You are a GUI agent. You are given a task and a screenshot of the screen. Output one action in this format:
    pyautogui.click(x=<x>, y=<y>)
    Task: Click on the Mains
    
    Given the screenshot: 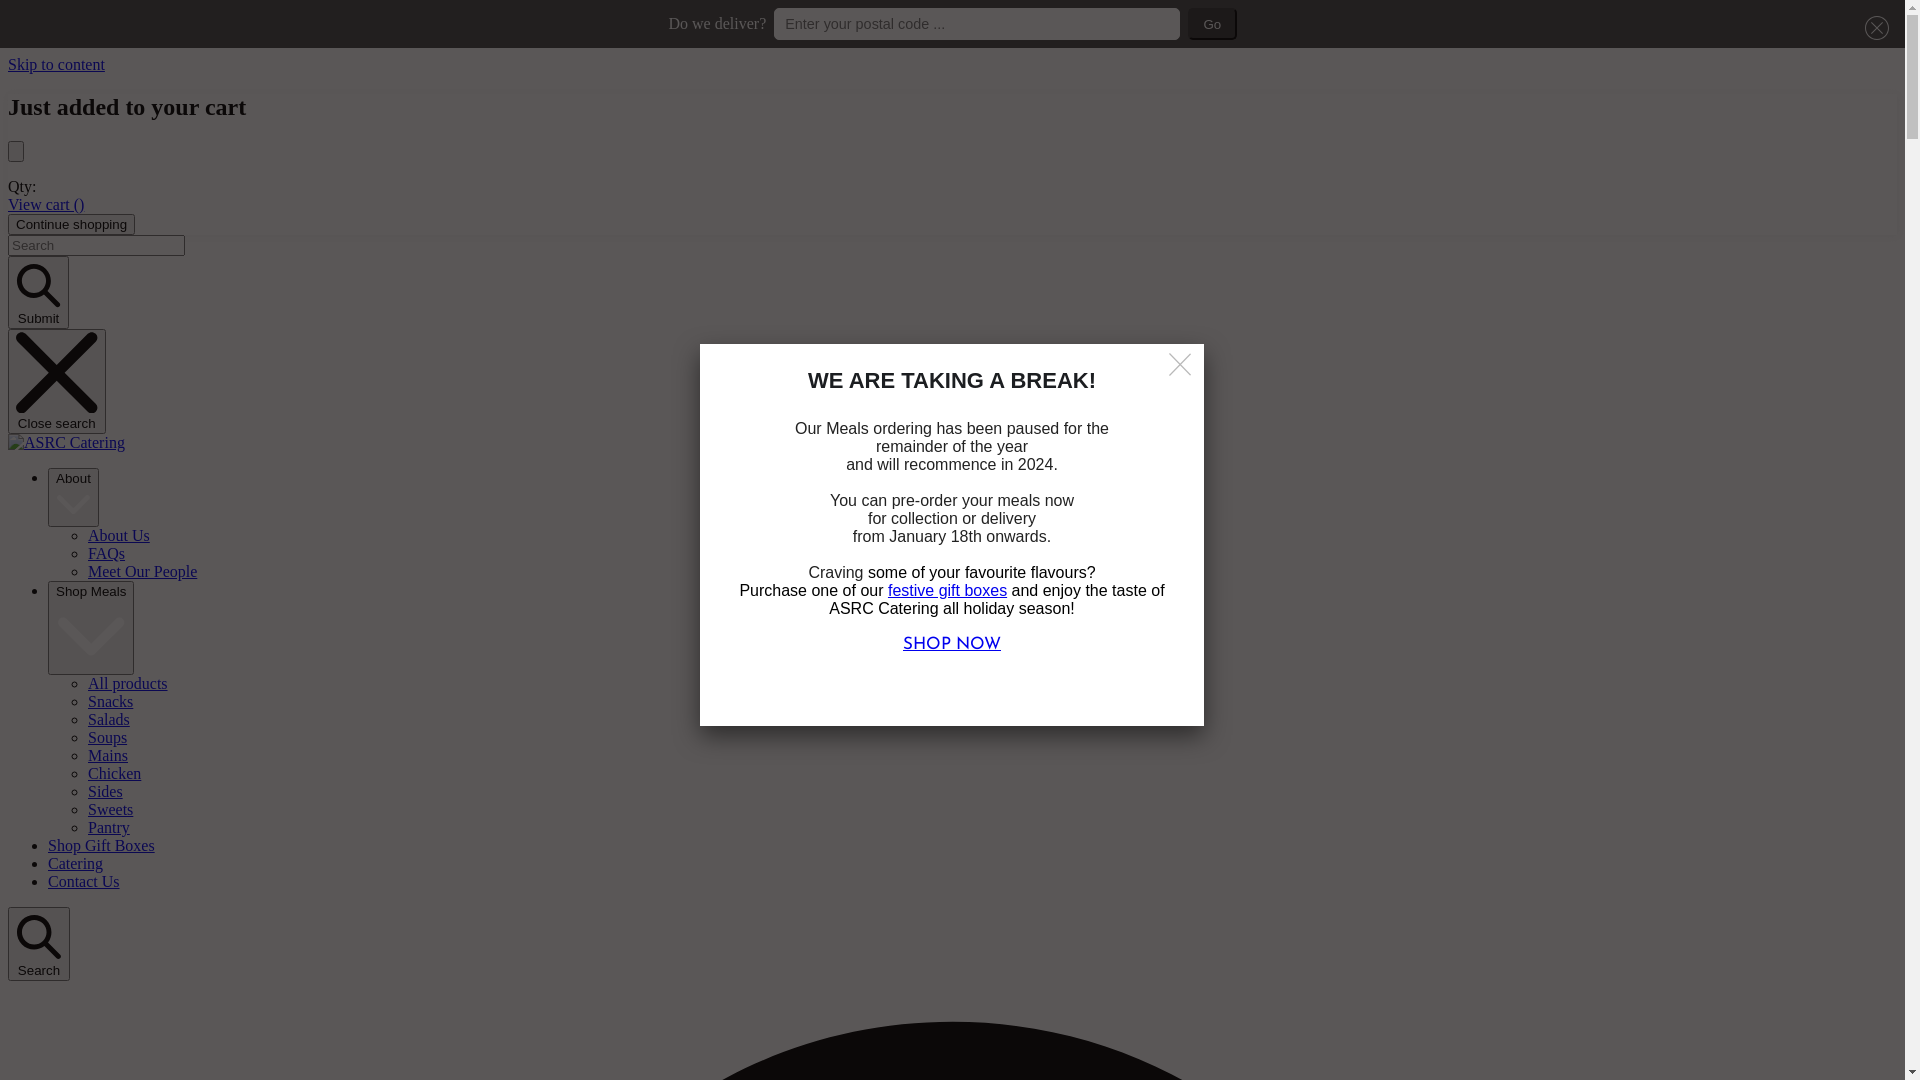 What is the action you would take?
    pyautogui.click(x=108, y=756)
    